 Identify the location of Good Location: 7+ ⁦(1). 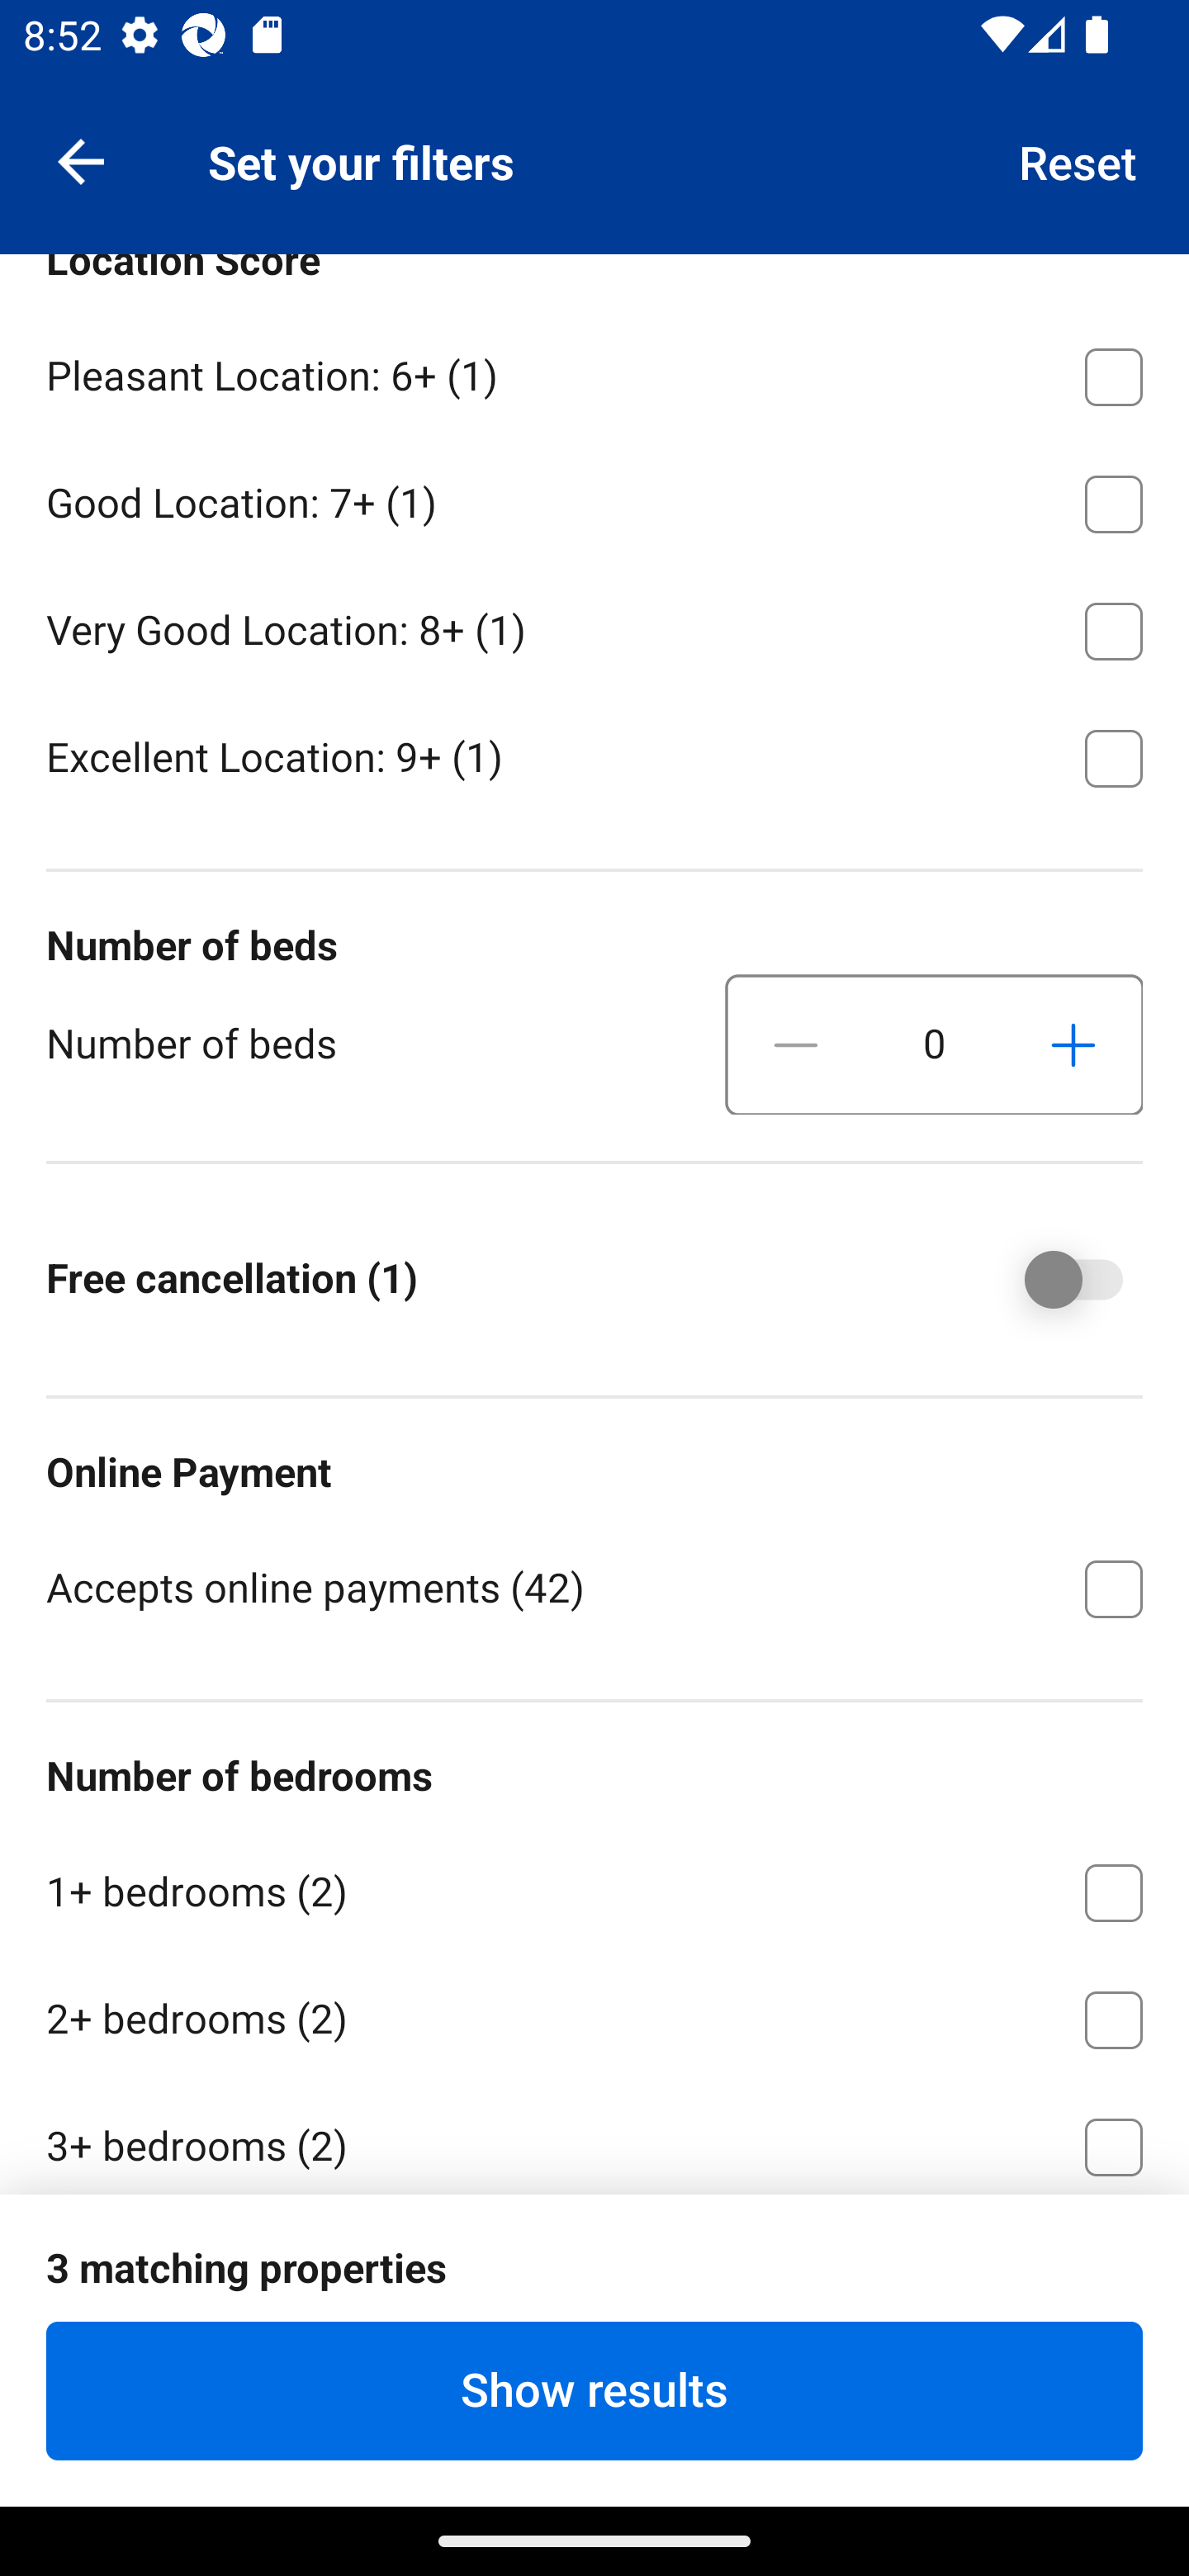
(594, 499).